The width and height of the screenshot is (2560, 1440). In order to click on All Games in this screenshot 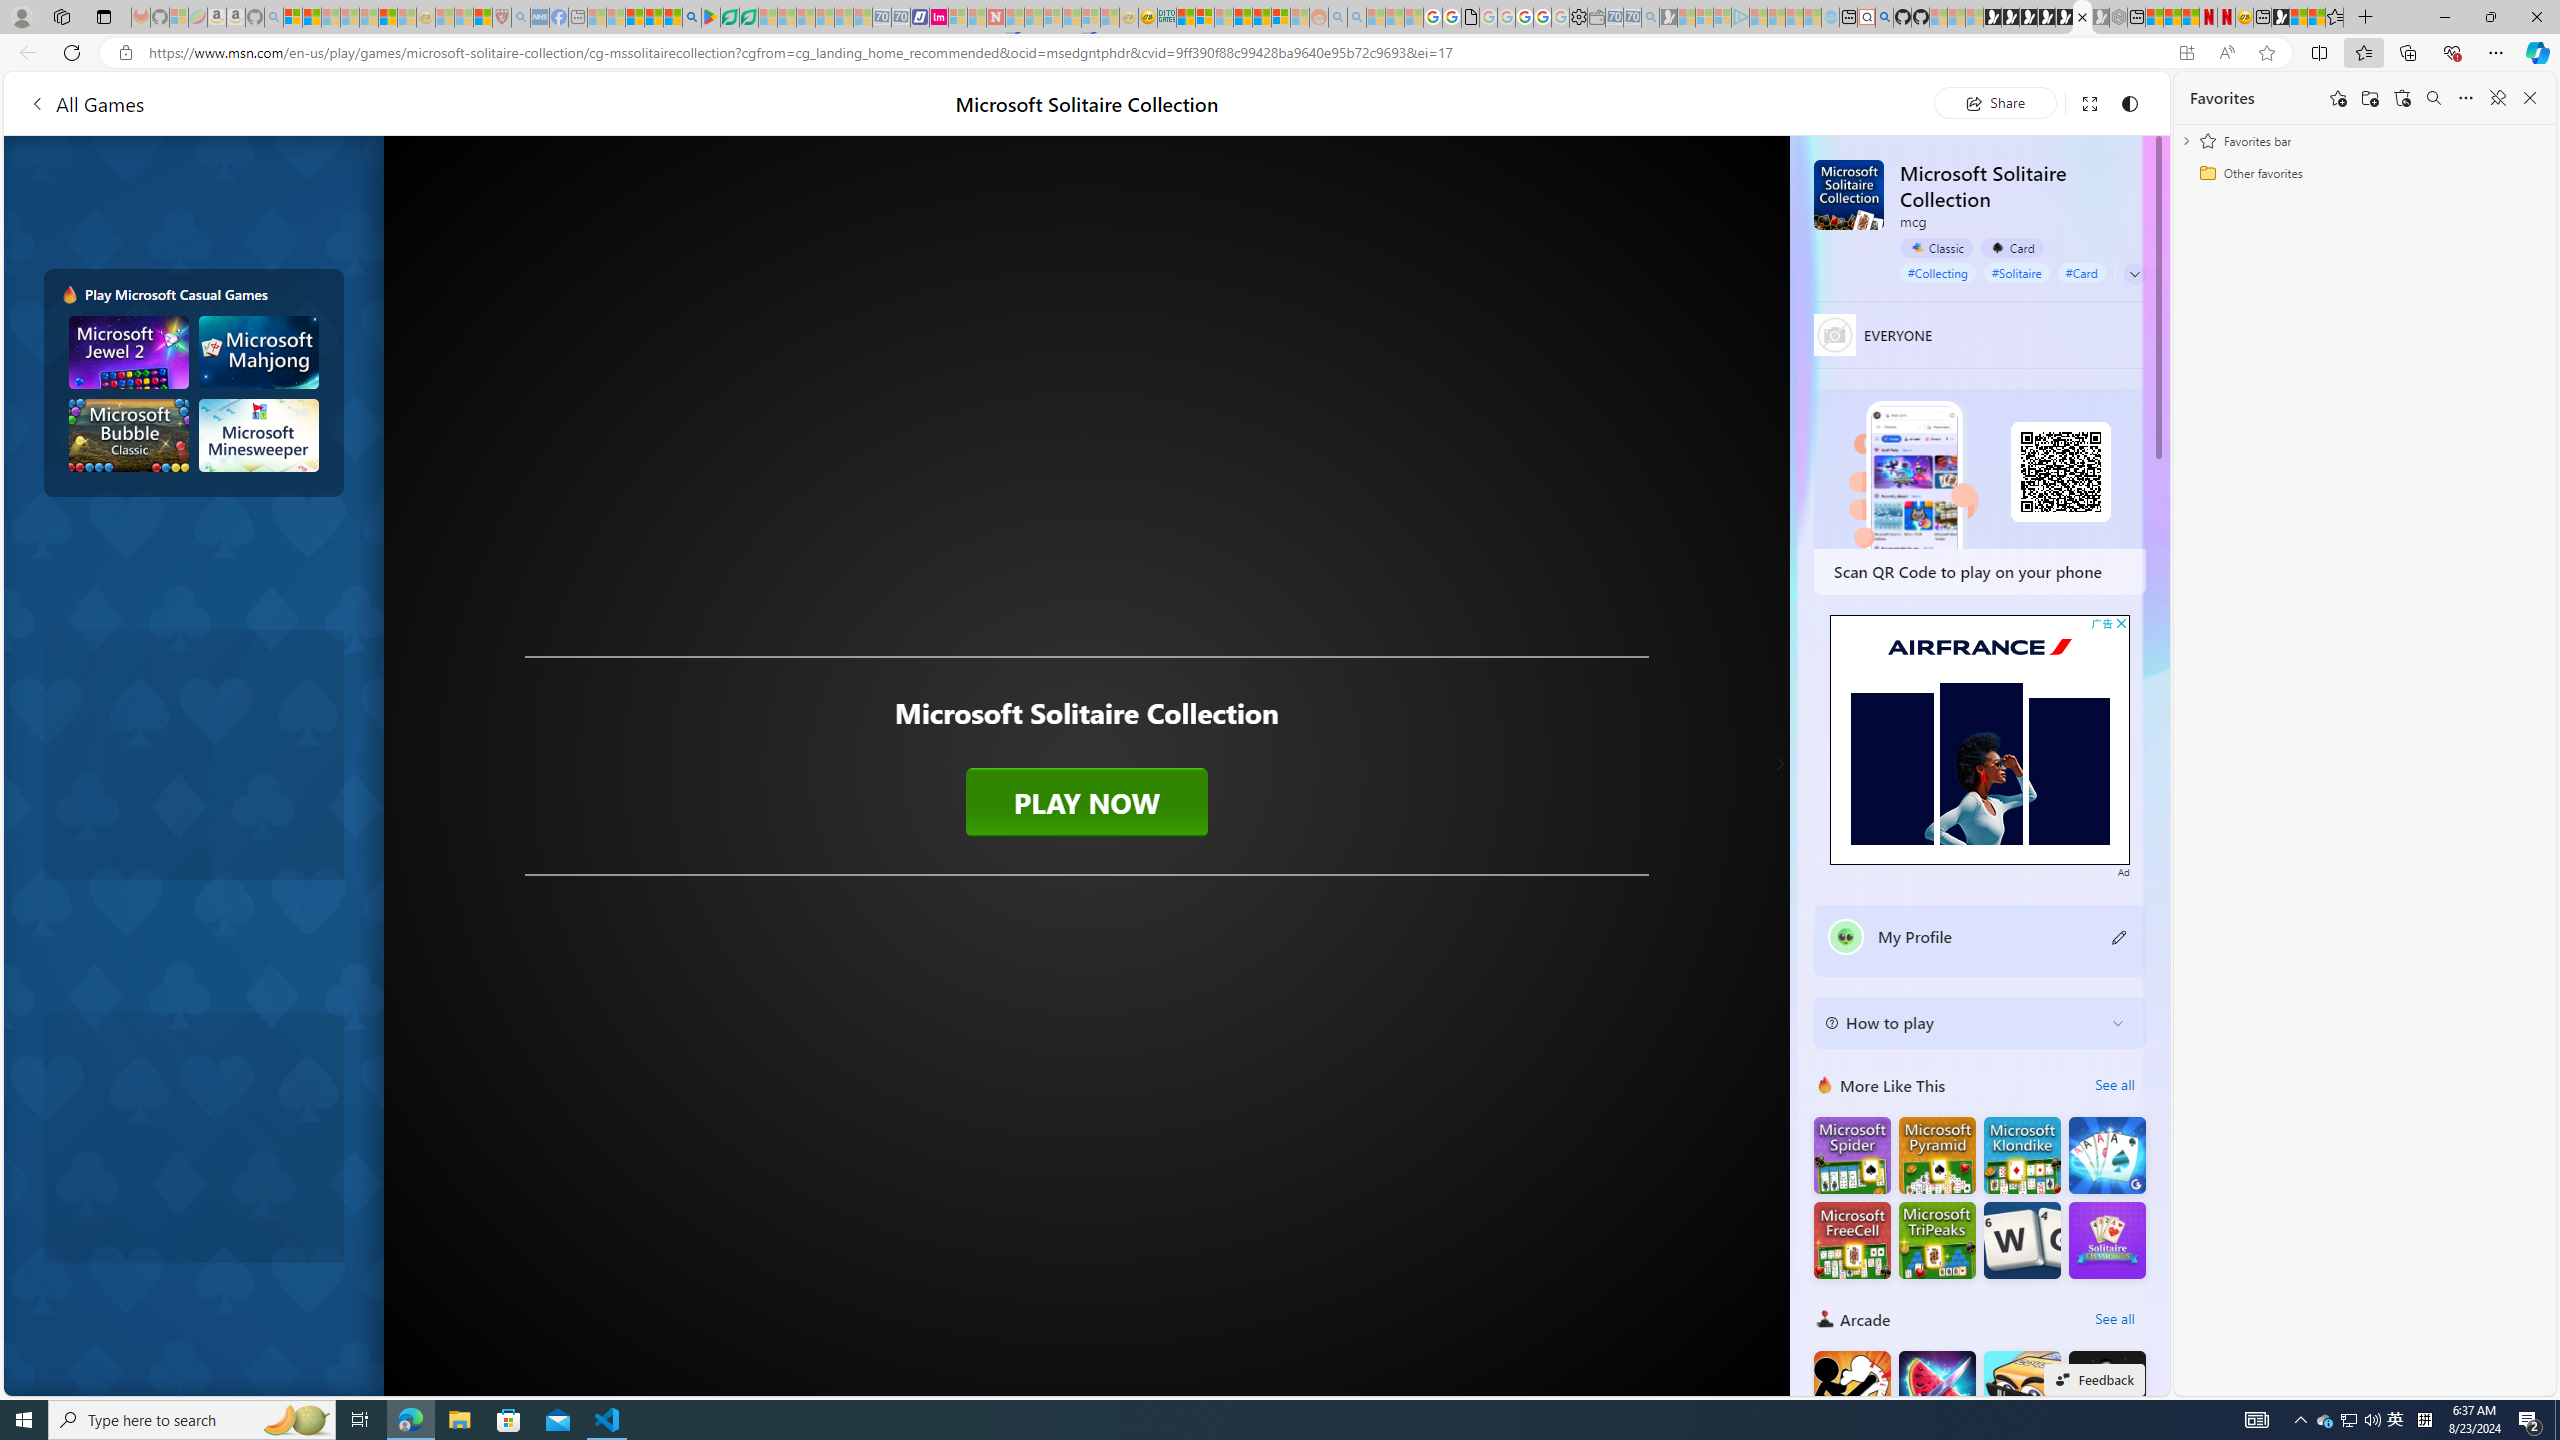, I will do `click(86, 103)`.